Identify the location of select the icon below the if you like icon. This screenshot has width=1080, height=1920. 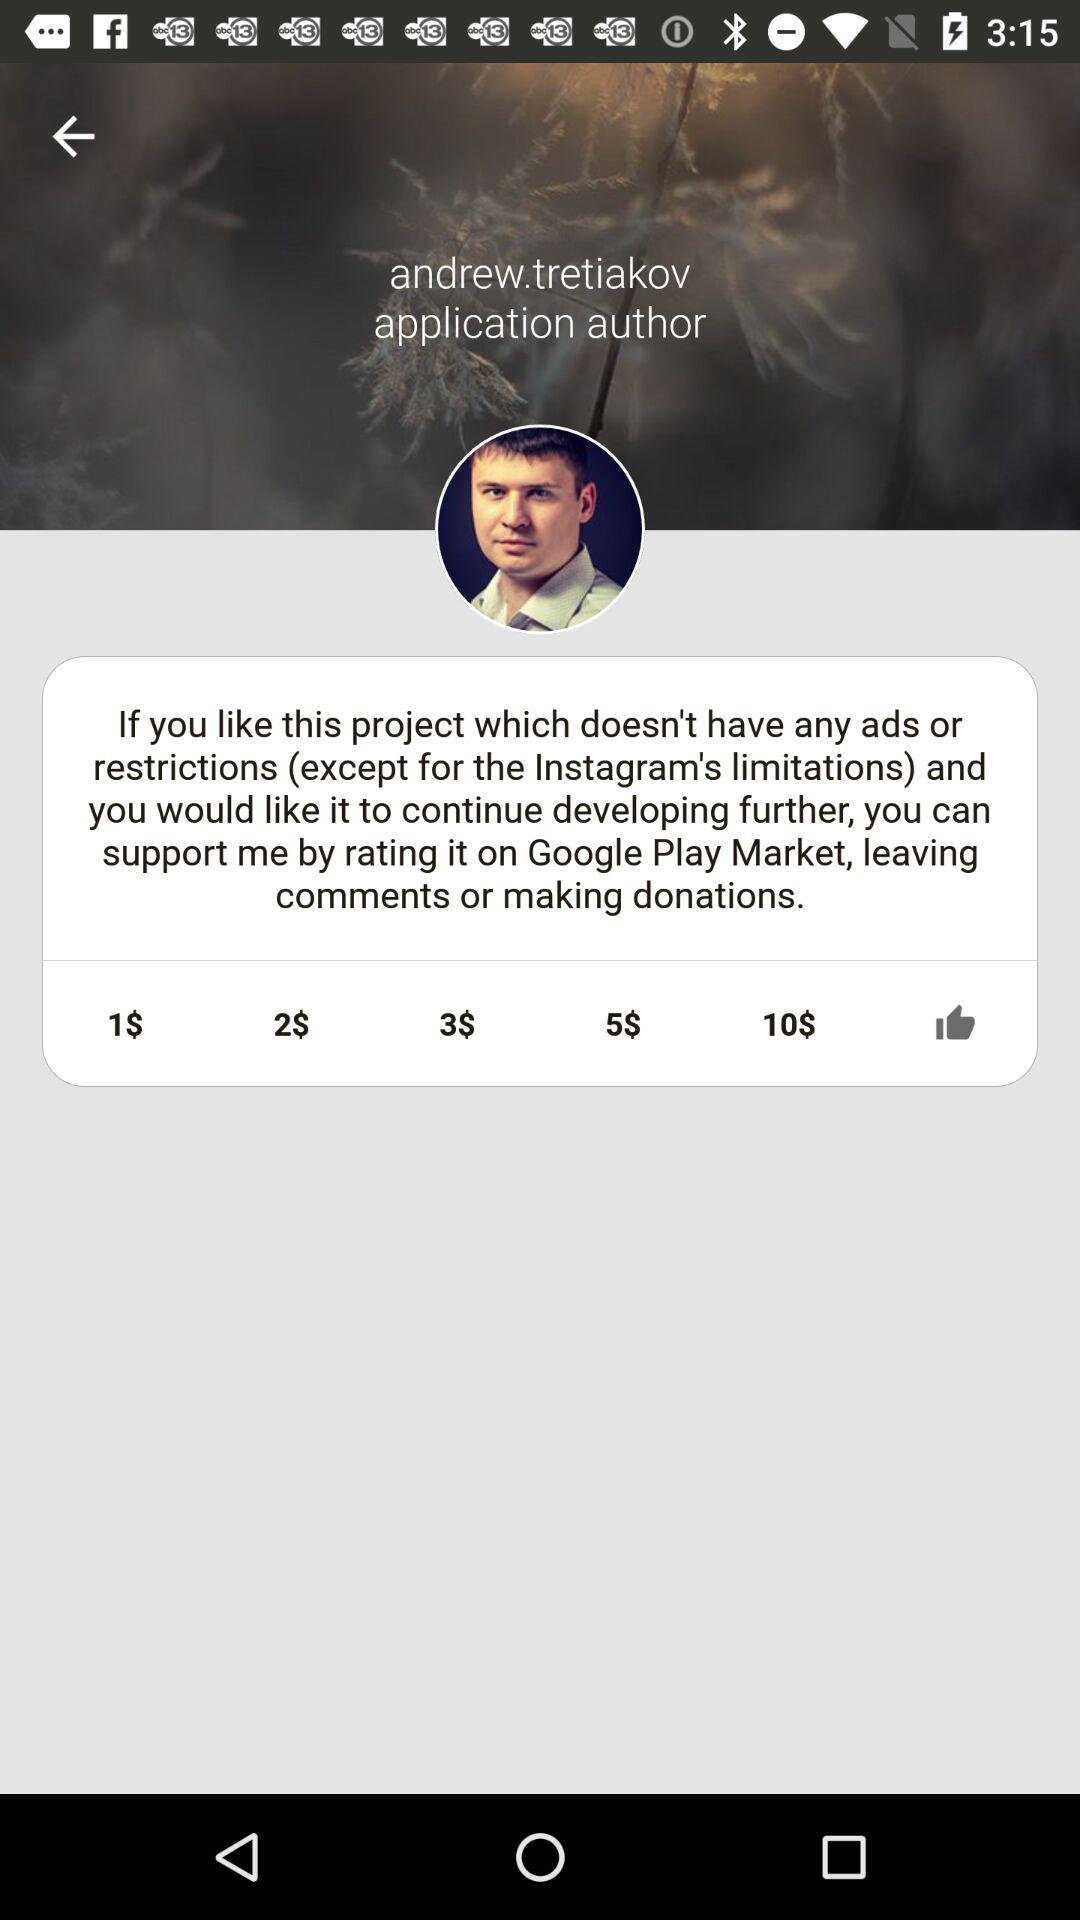
(125, 1023).